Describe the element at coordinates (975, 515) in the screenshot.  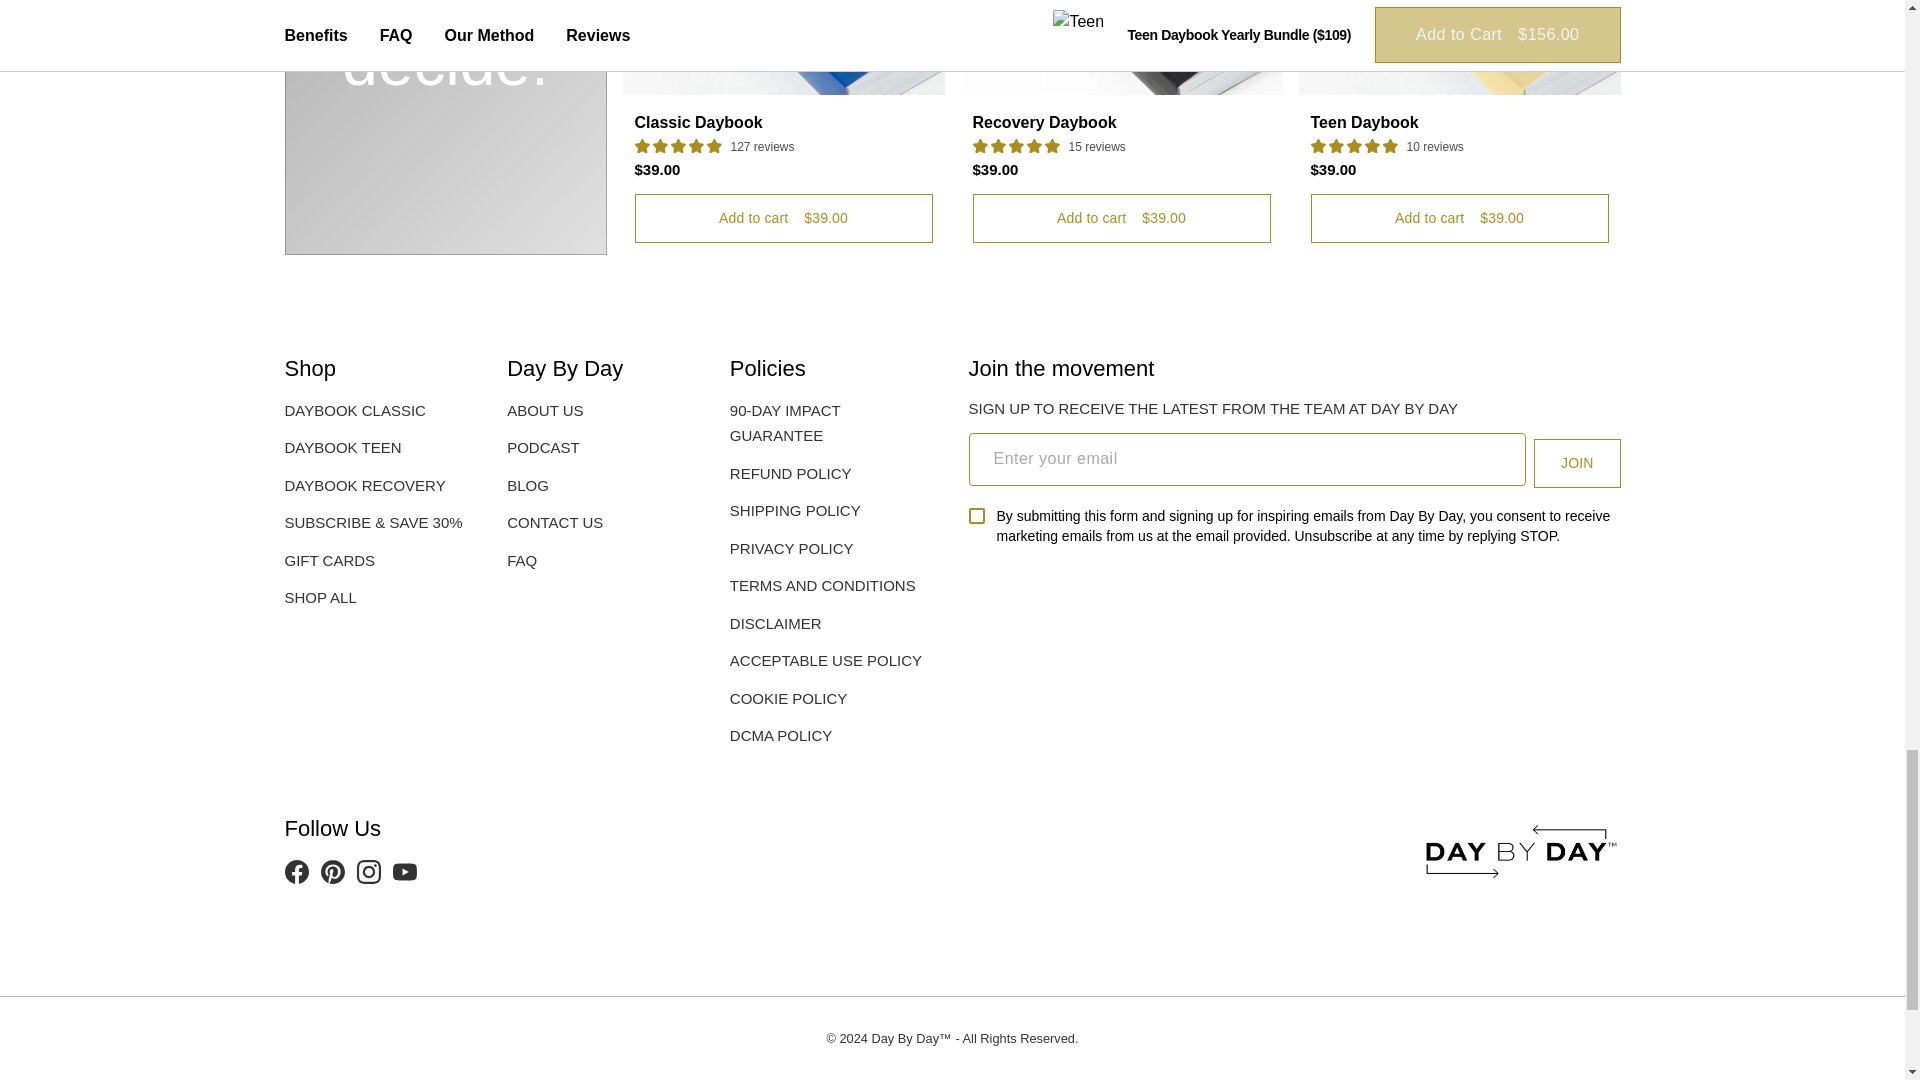
I see `footer-checkbox` at that location.